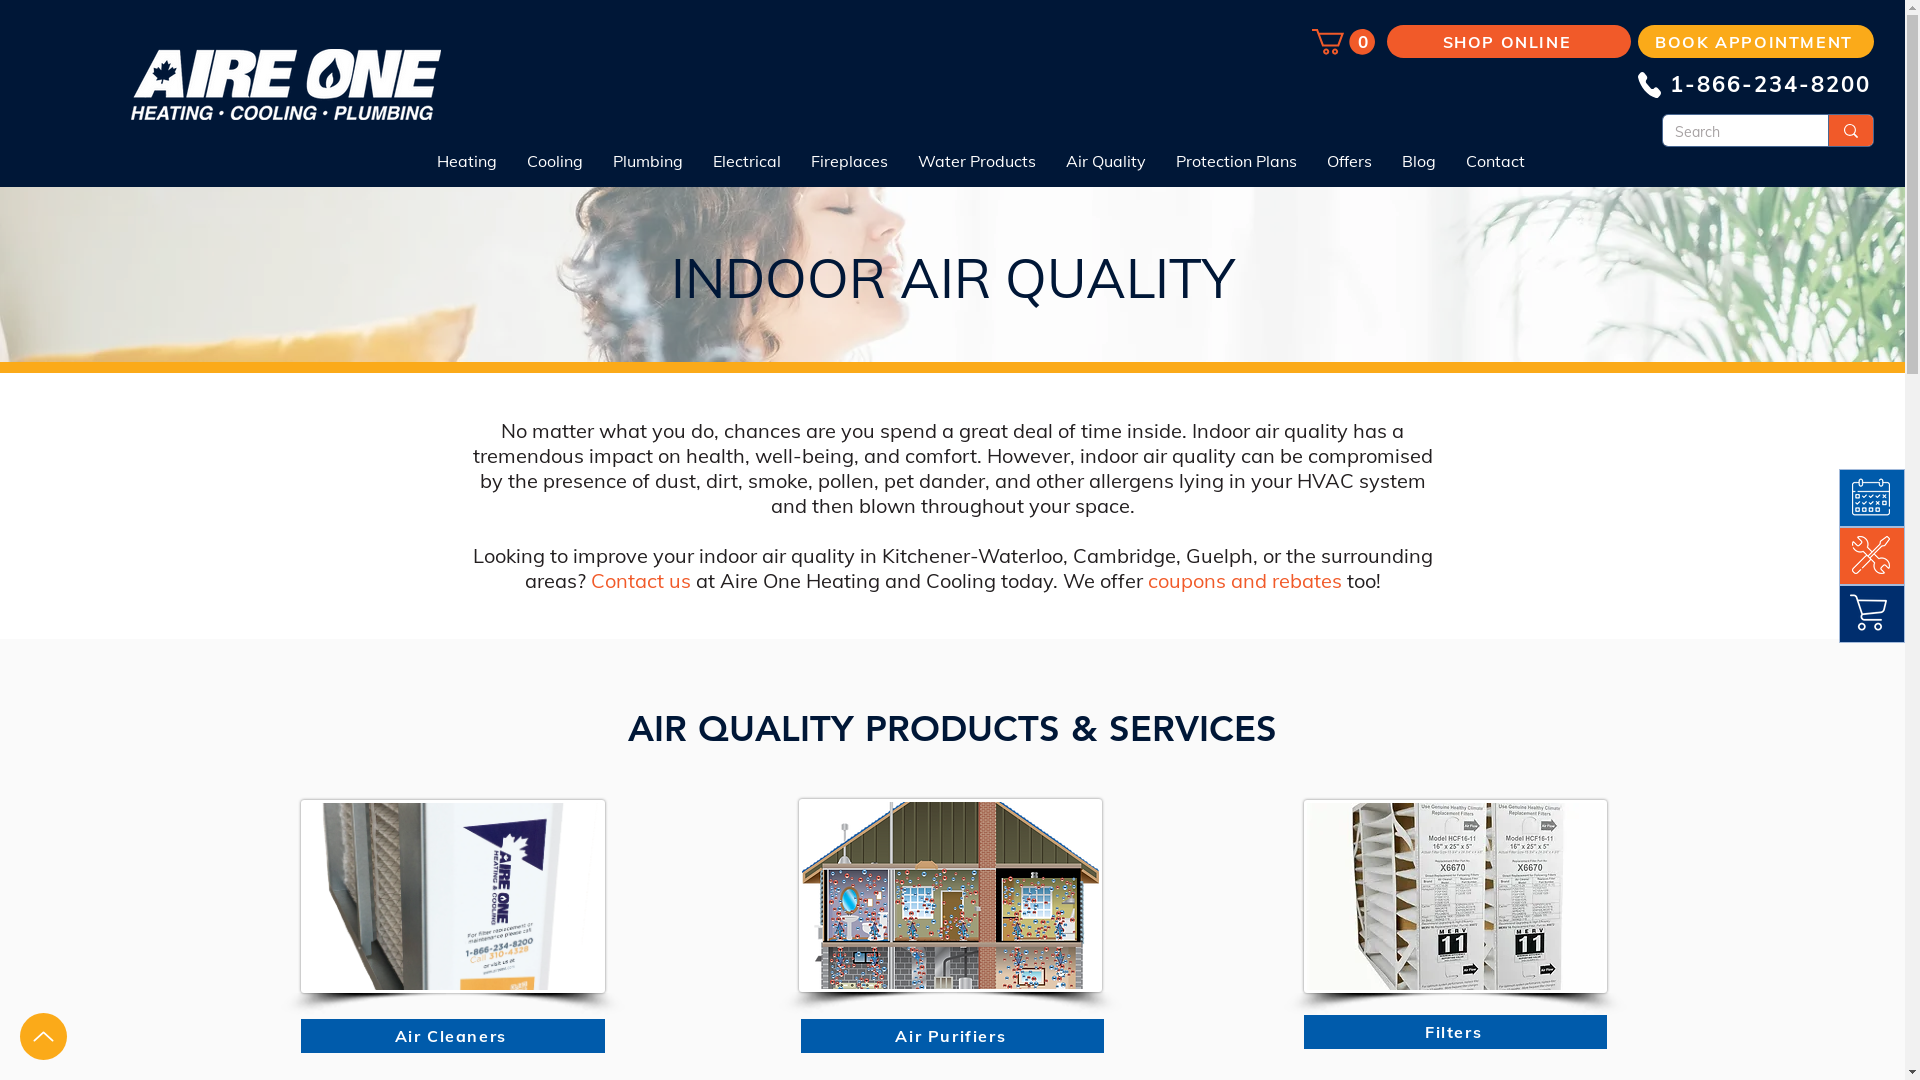 Image resolution: width=1920 pixels, height=1080 pixels. I want to click on Air Quality, so click(1105, 161).